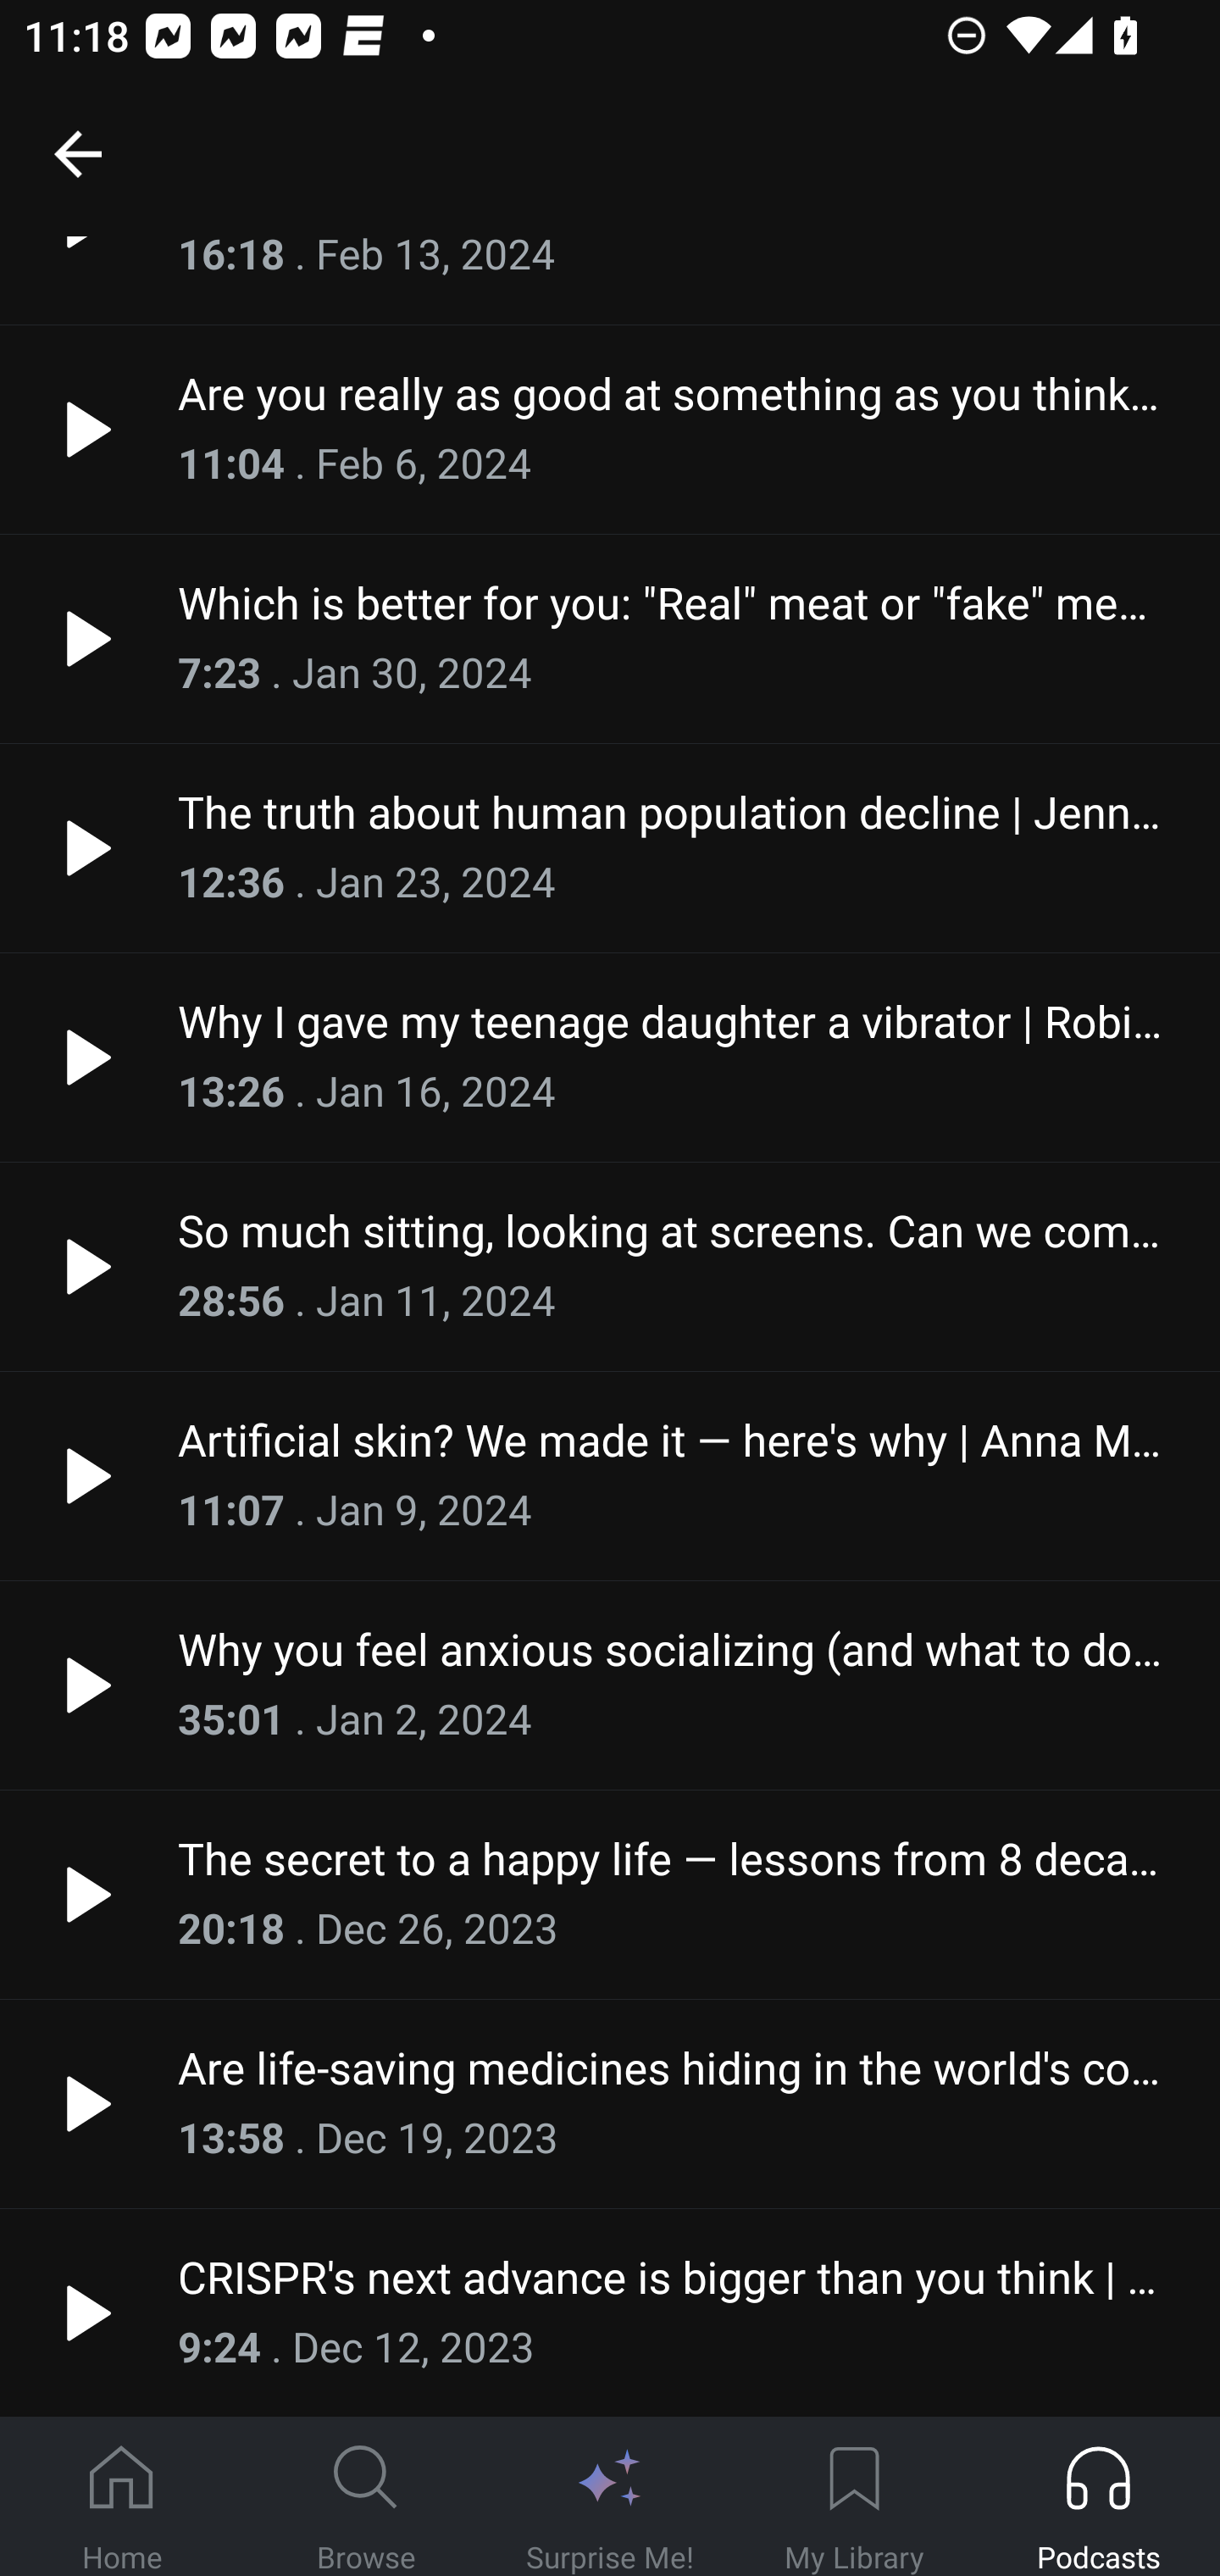  Describe the element at coordinates (366, 2497) in the screenshot. I see `Browse` at that location.